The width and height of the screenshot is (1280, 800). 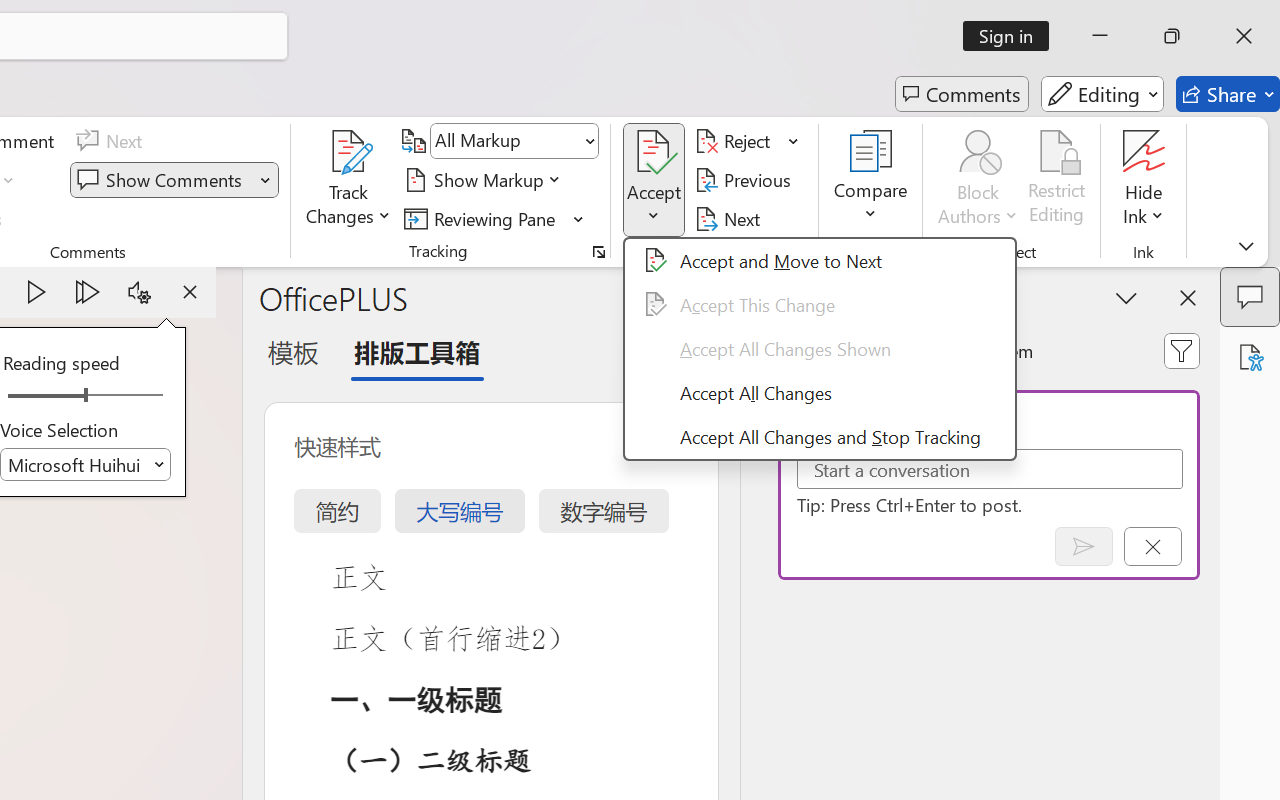 I want to click on Reject, so click(x=747, y=141).